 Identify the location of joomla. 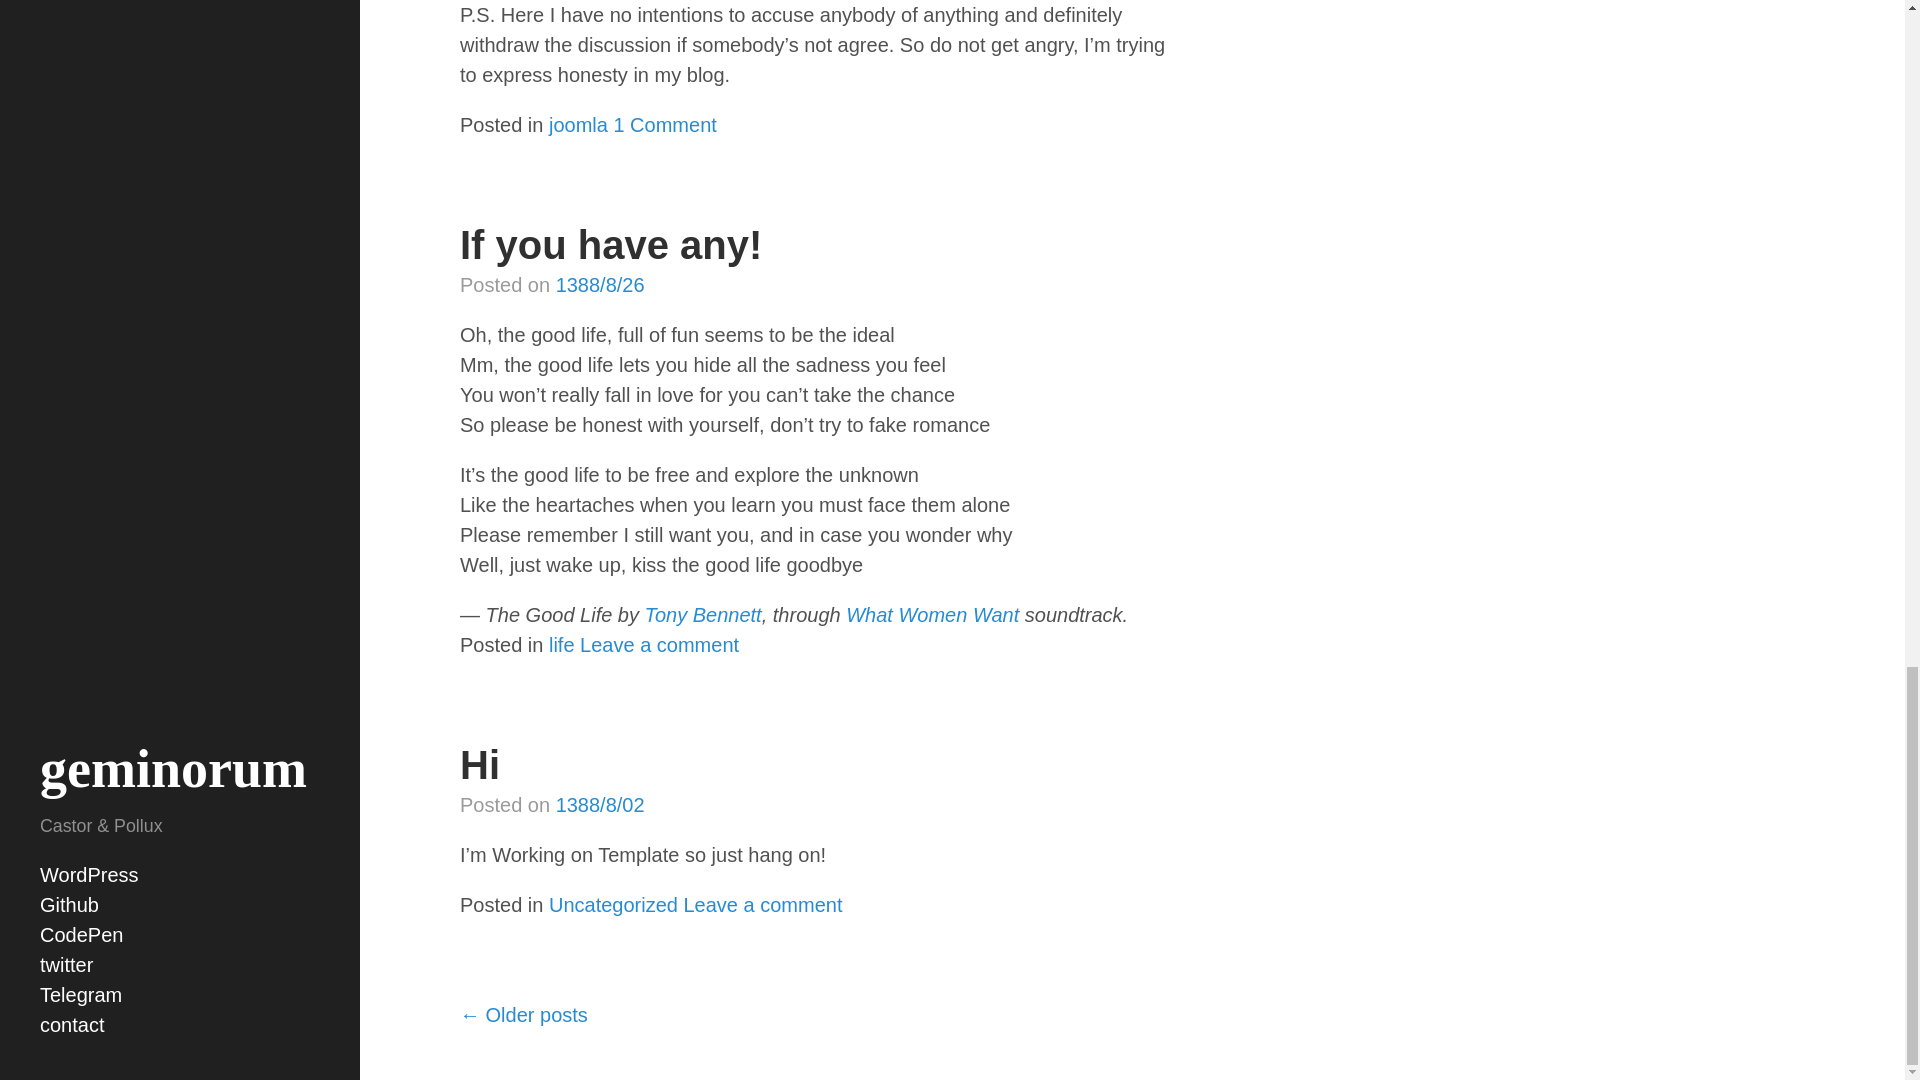
(578, 125).